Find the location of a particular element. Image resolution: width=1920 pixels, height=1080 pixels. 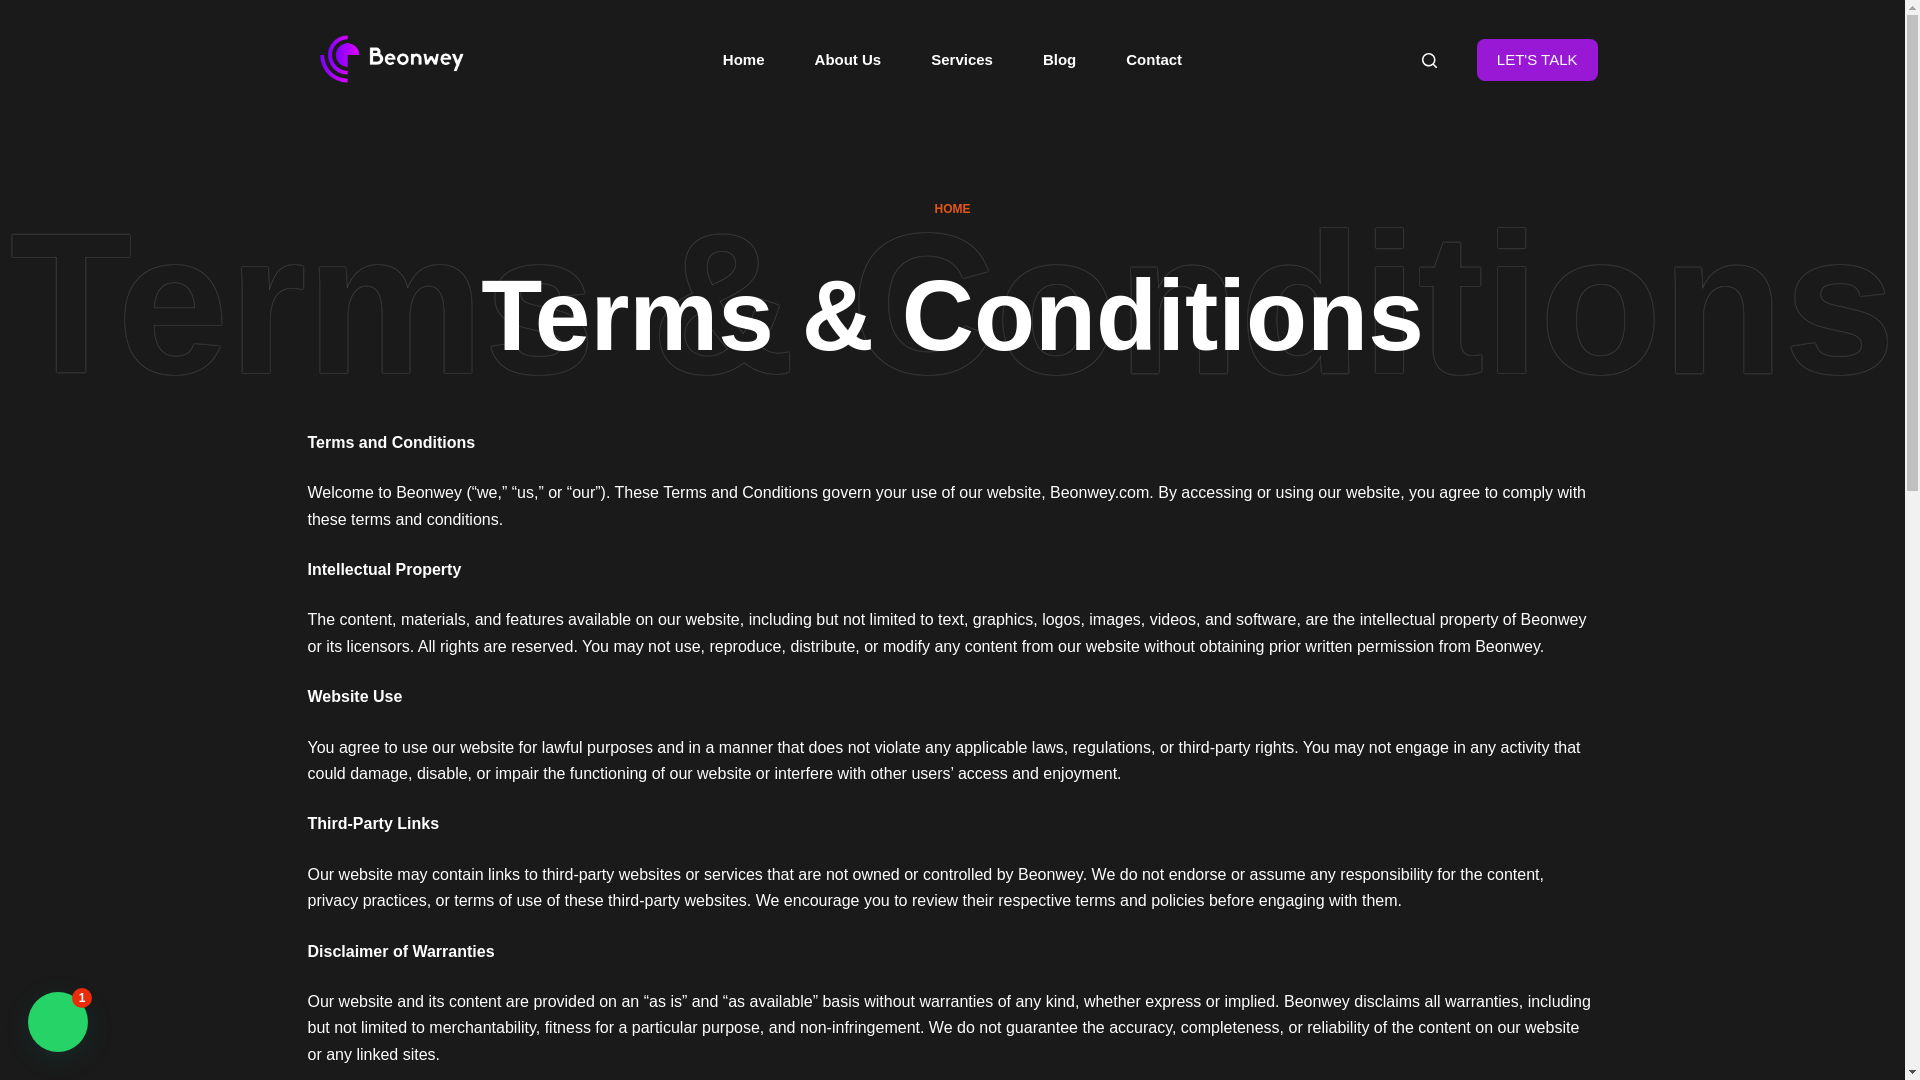

Blog is located at coordinates (1058, 60).